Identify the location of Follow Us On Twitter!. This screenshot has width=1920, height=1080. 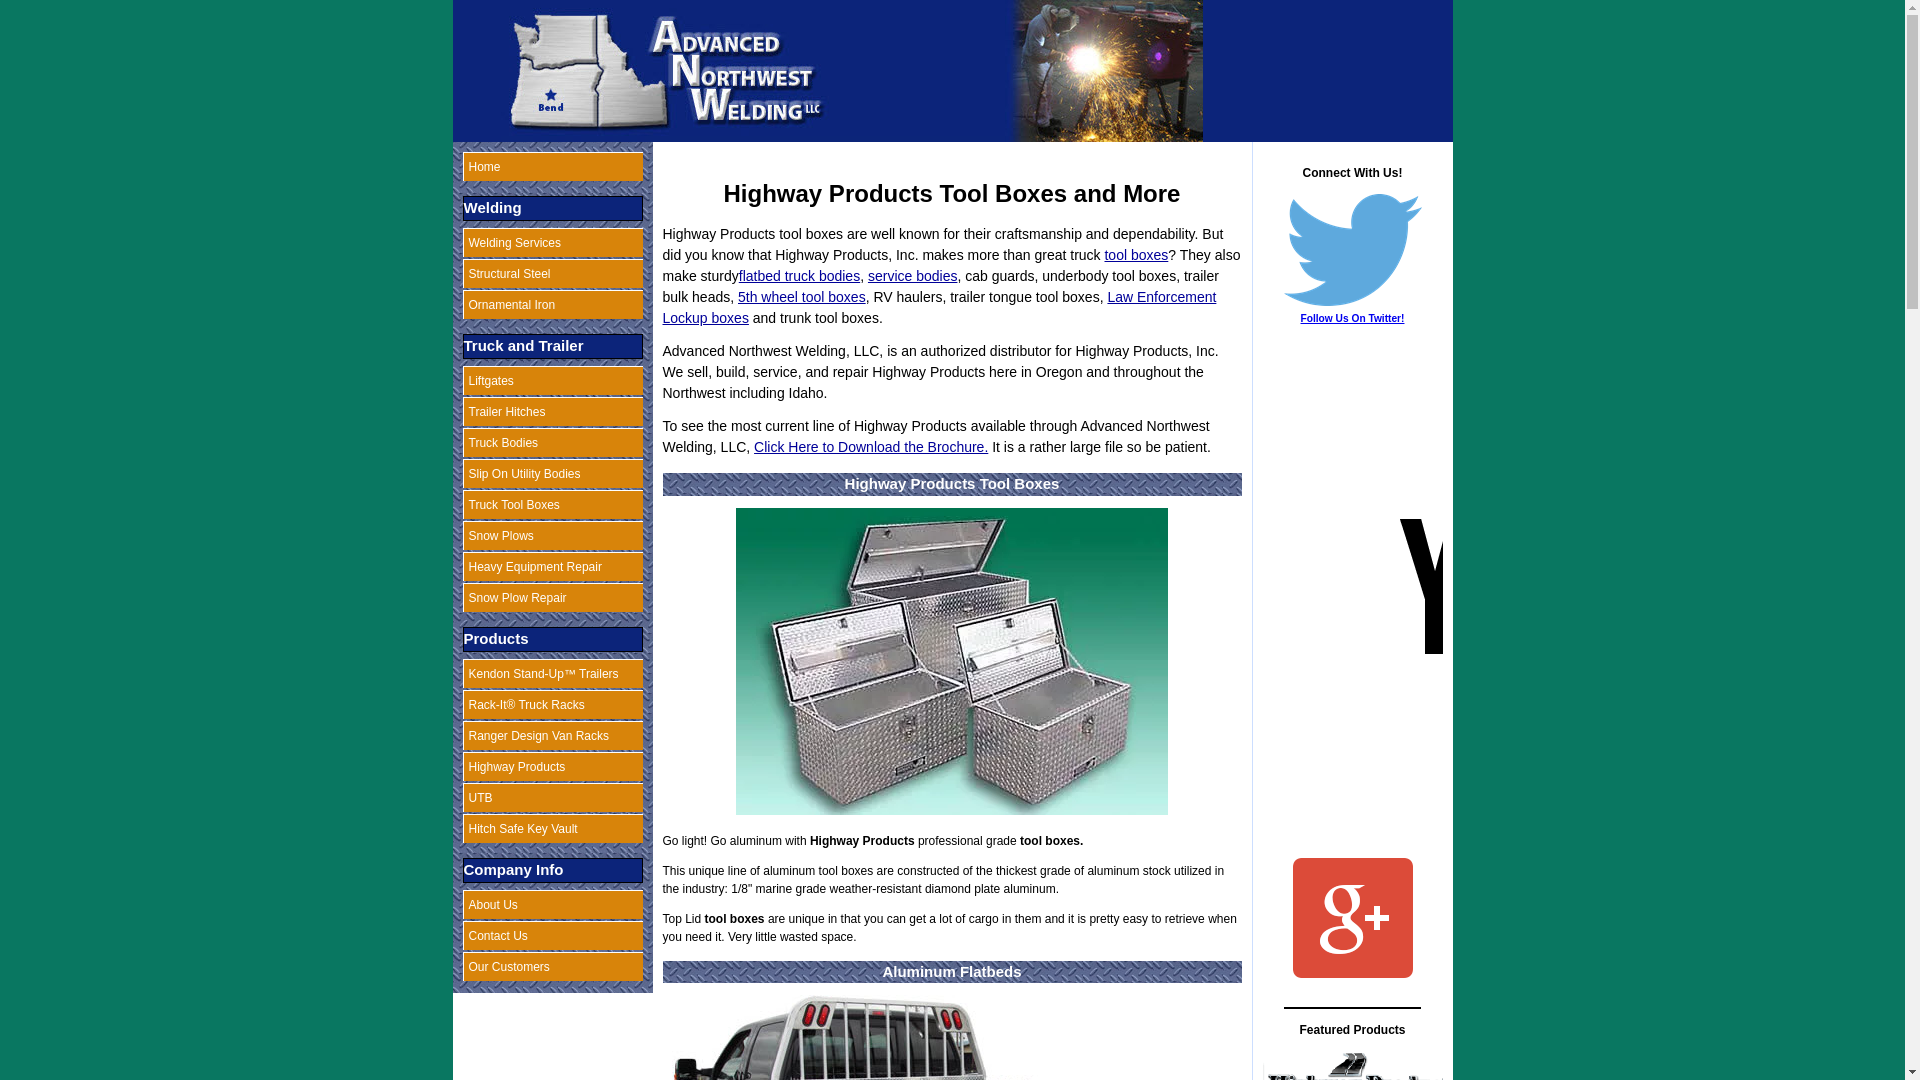
(1353, 250).